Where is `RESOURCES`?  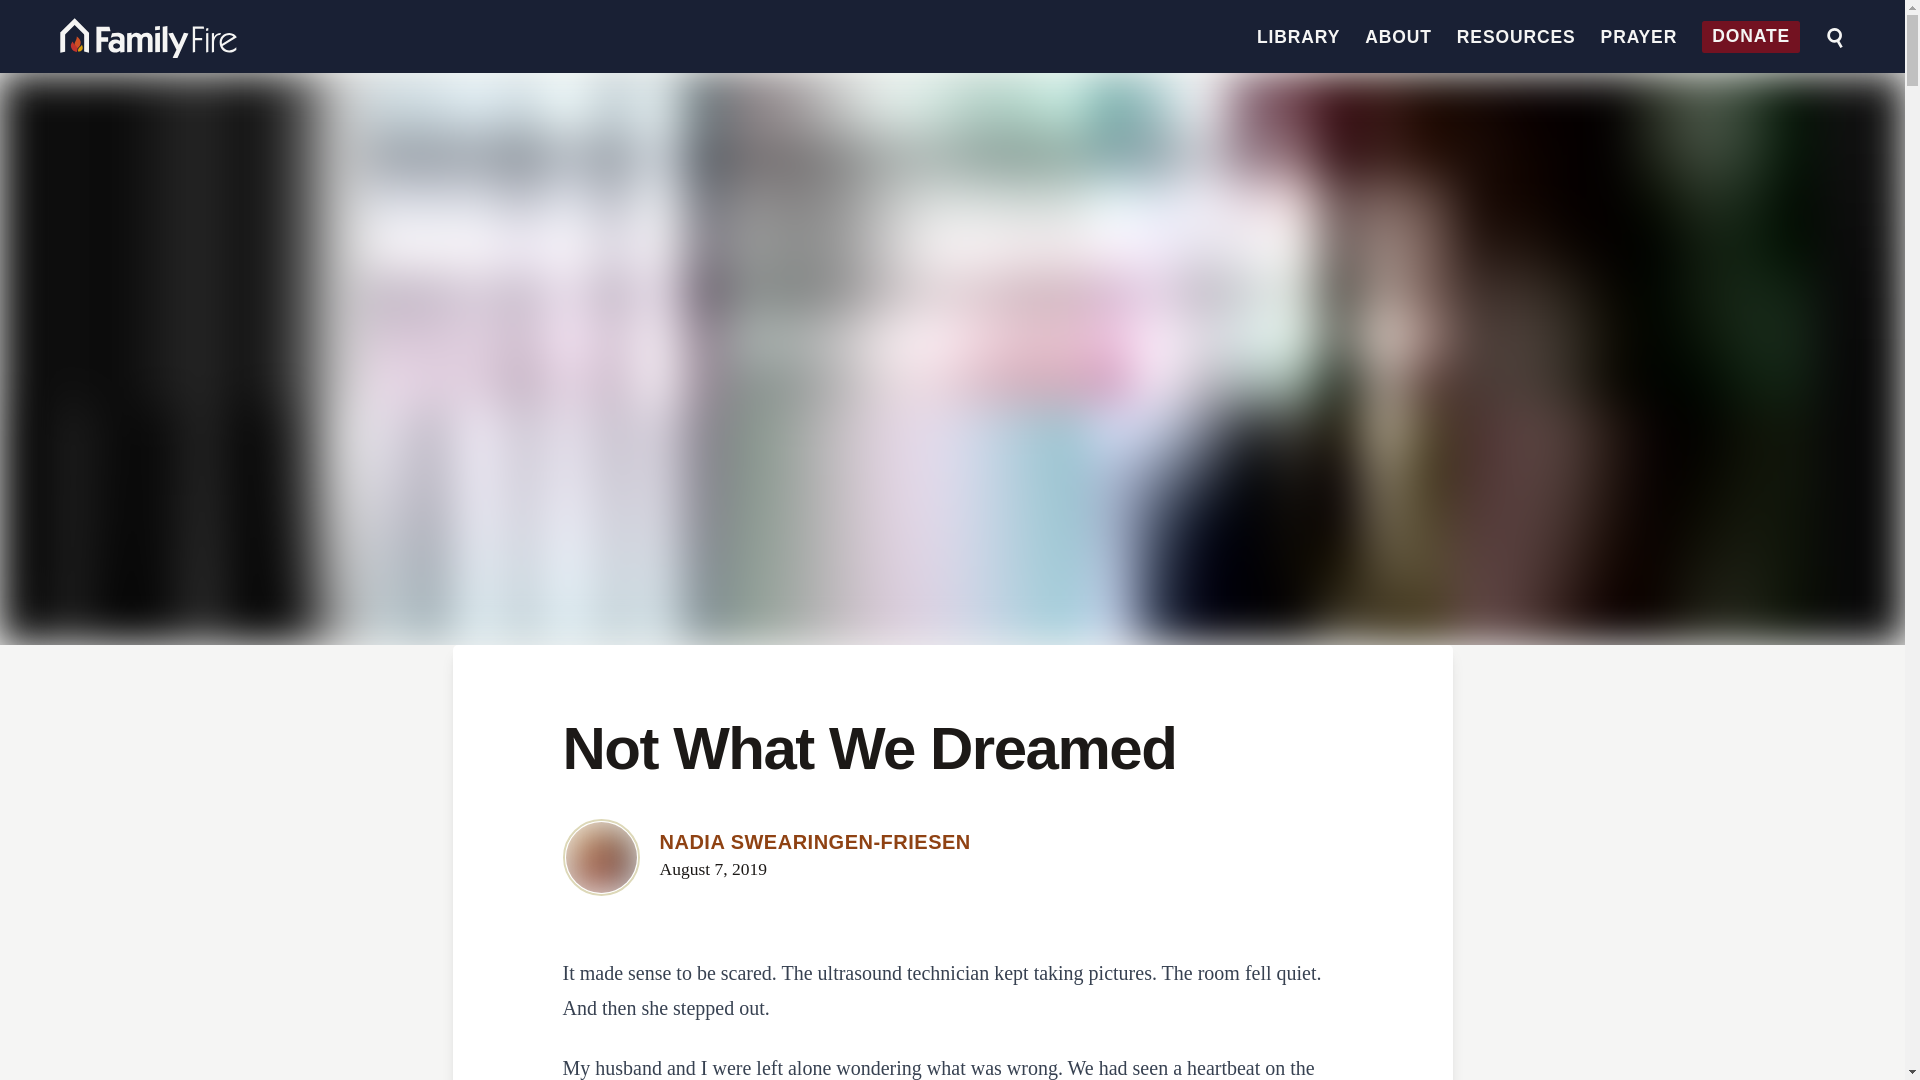
RESOURCES is located at coordinates (1516, 37).